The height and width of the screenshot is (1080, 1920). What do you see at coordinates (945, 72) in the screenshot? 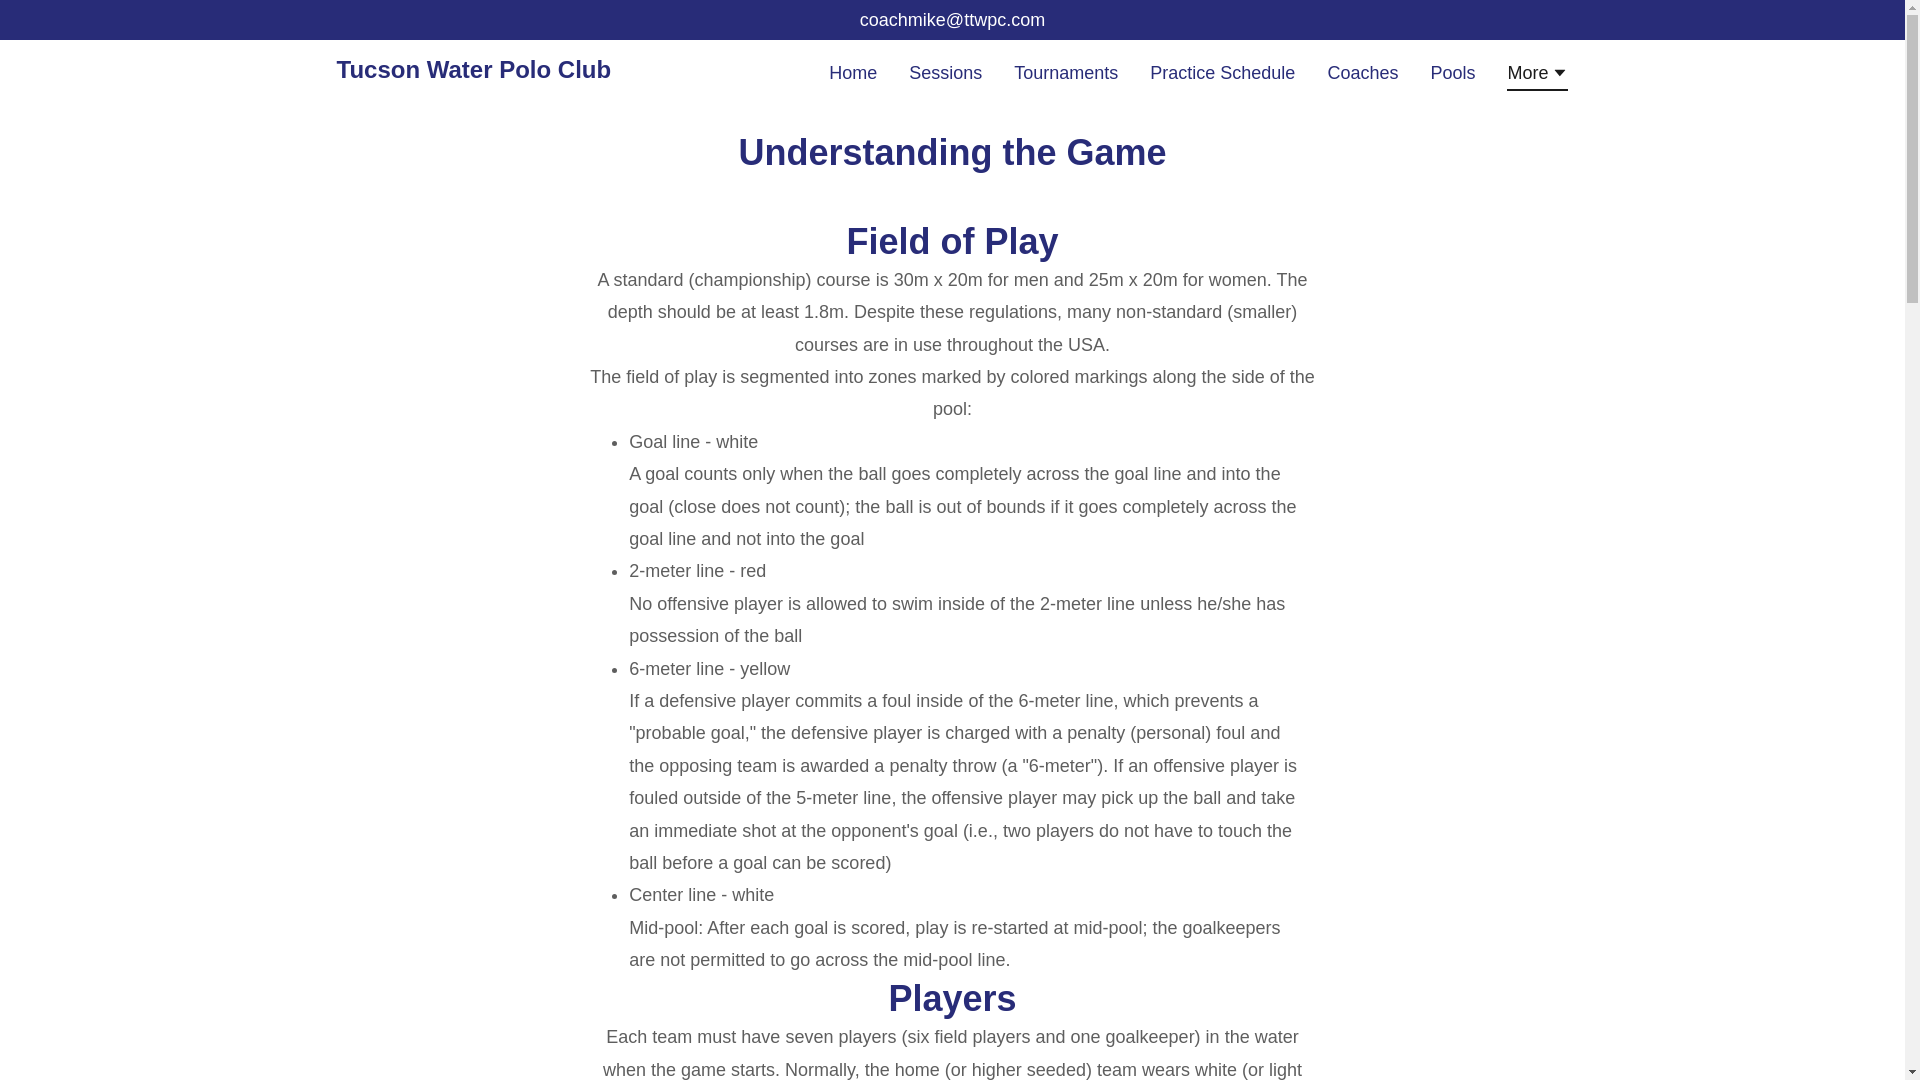
I see `Sessions` at bounding box center [945, 72].